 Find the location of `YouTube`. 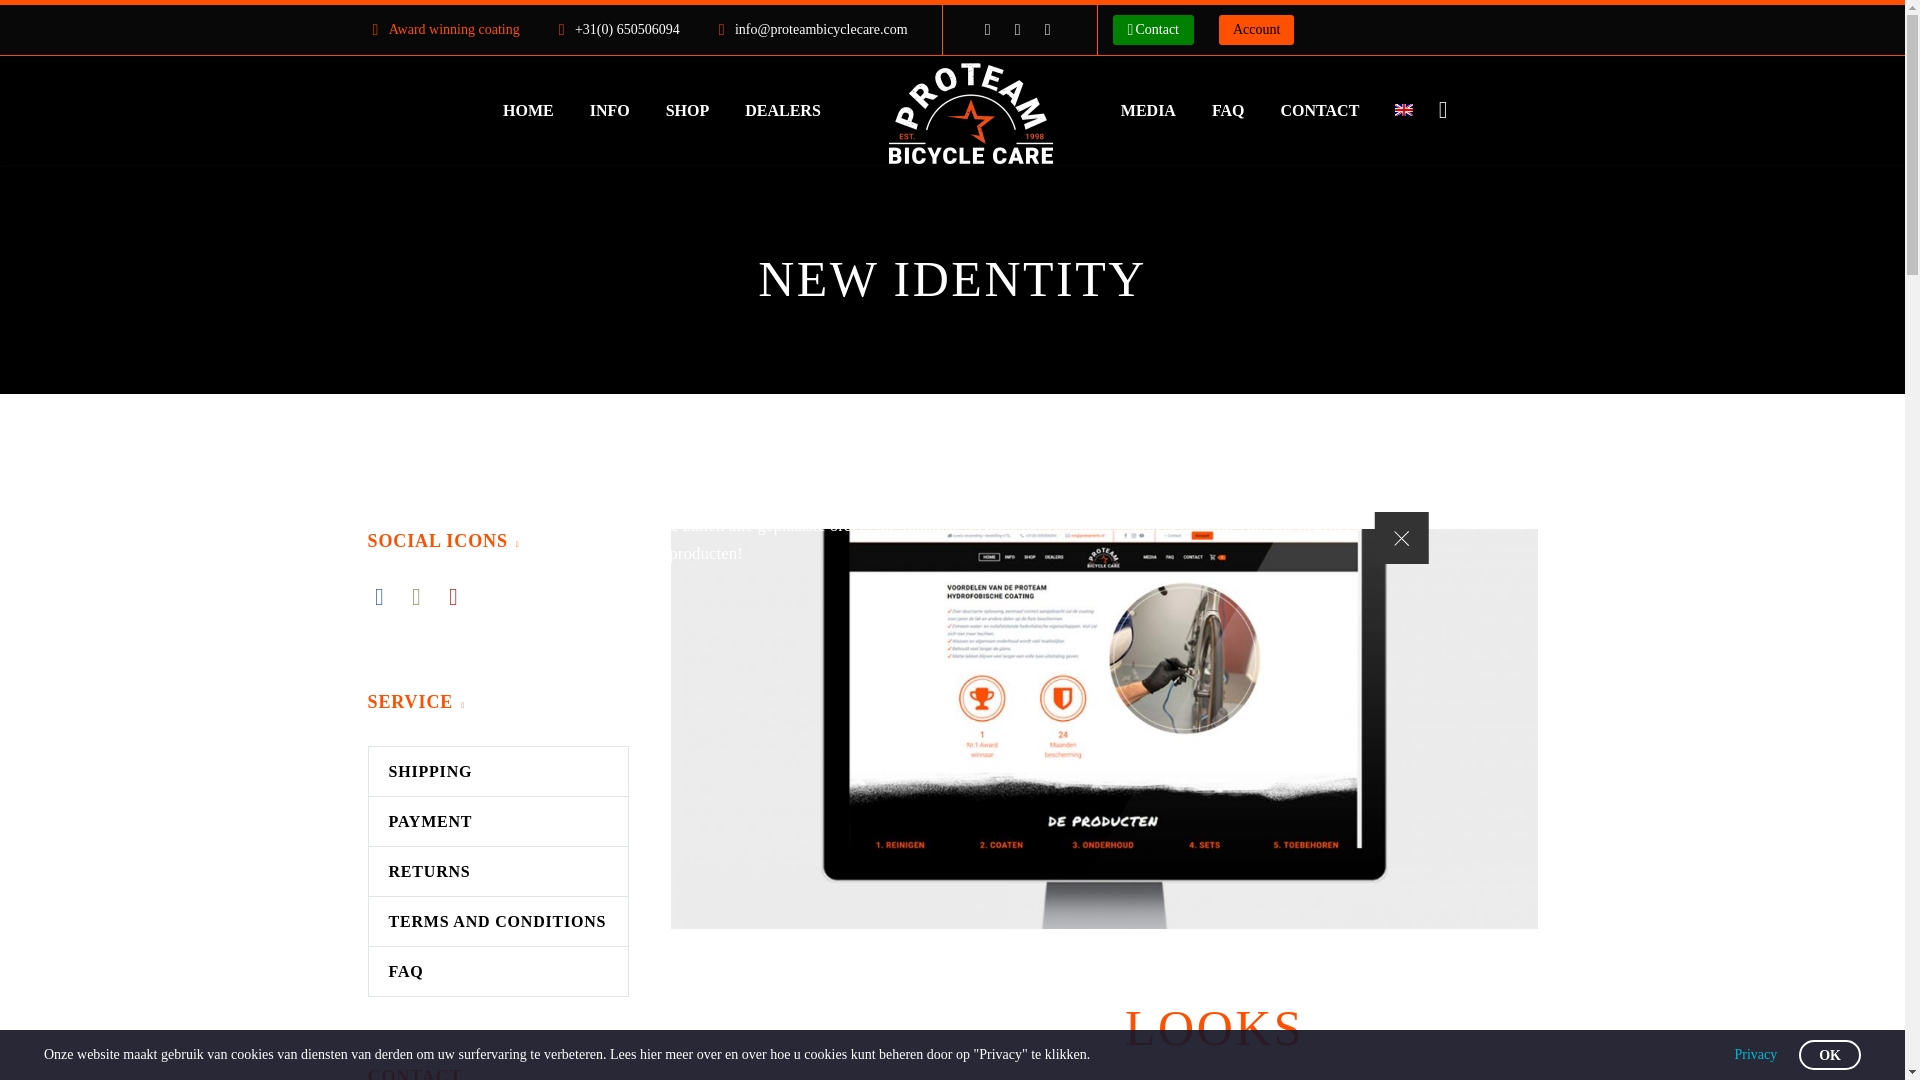

YouTube is located at coordinates (1048, 29).